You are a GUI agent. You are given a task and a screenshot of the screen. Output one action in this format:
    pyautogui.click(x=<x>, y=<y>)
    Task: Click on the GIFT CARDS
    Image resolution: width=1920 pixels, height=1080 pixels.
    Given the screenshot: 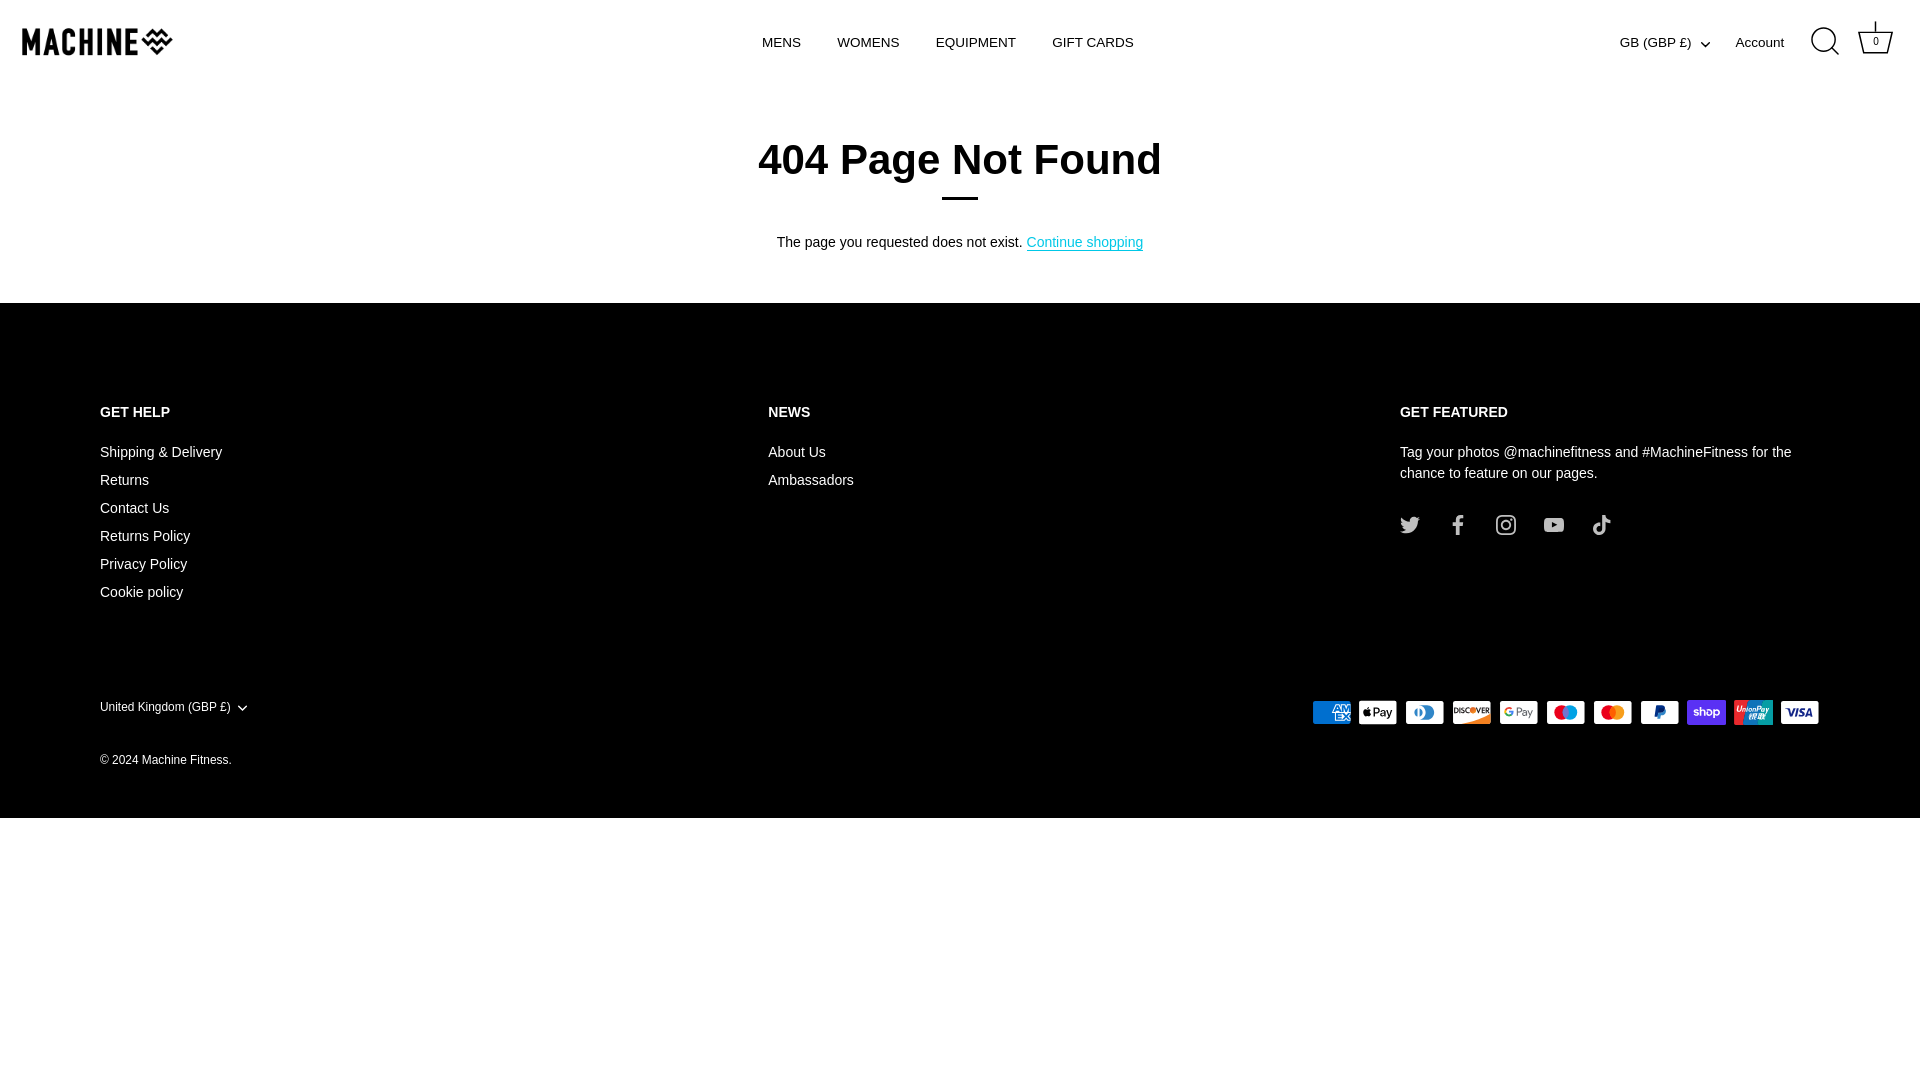 What is the action you would take?
    pyautogui.click(x=1093, y=42)
    